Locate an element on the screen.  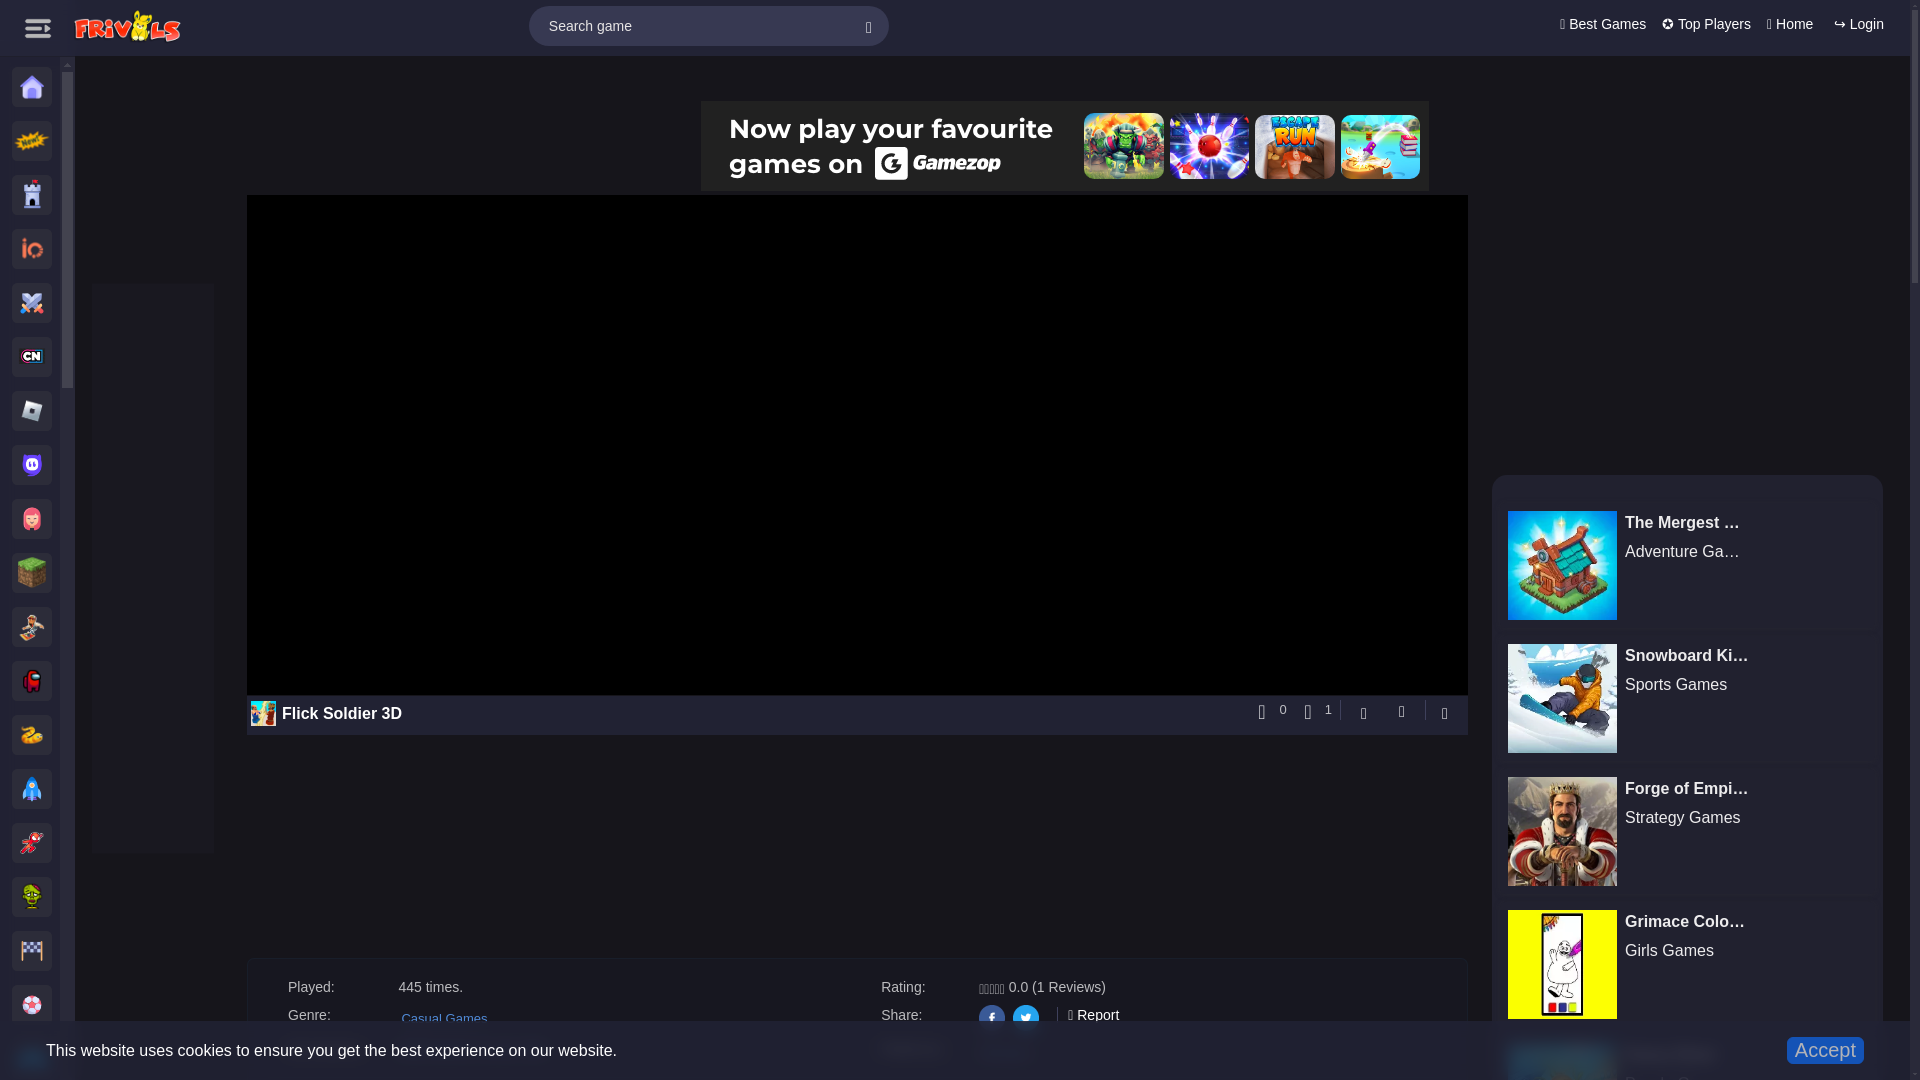
Girls Games is located at coordinates (37, 518).